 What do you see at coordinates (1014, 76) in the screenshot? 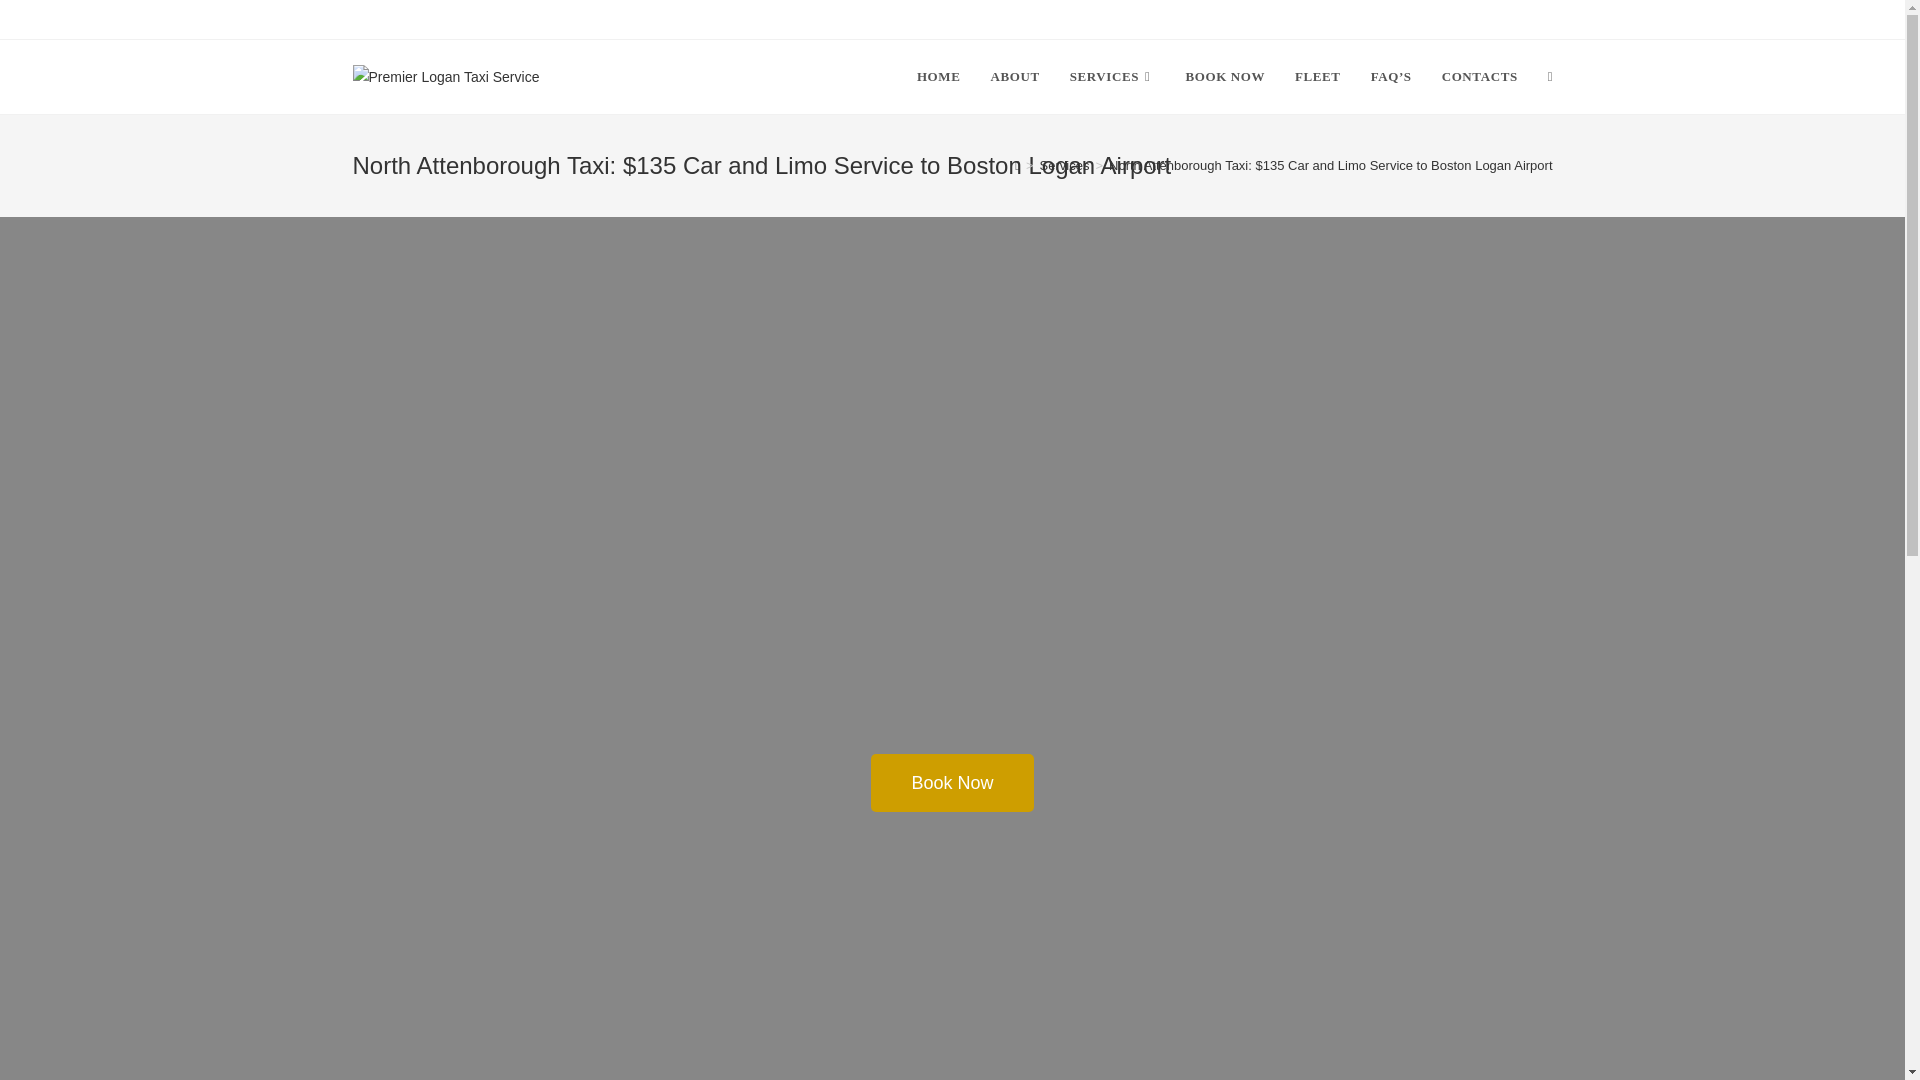
I see `ABOUT` at bounding box center [1014, 76].